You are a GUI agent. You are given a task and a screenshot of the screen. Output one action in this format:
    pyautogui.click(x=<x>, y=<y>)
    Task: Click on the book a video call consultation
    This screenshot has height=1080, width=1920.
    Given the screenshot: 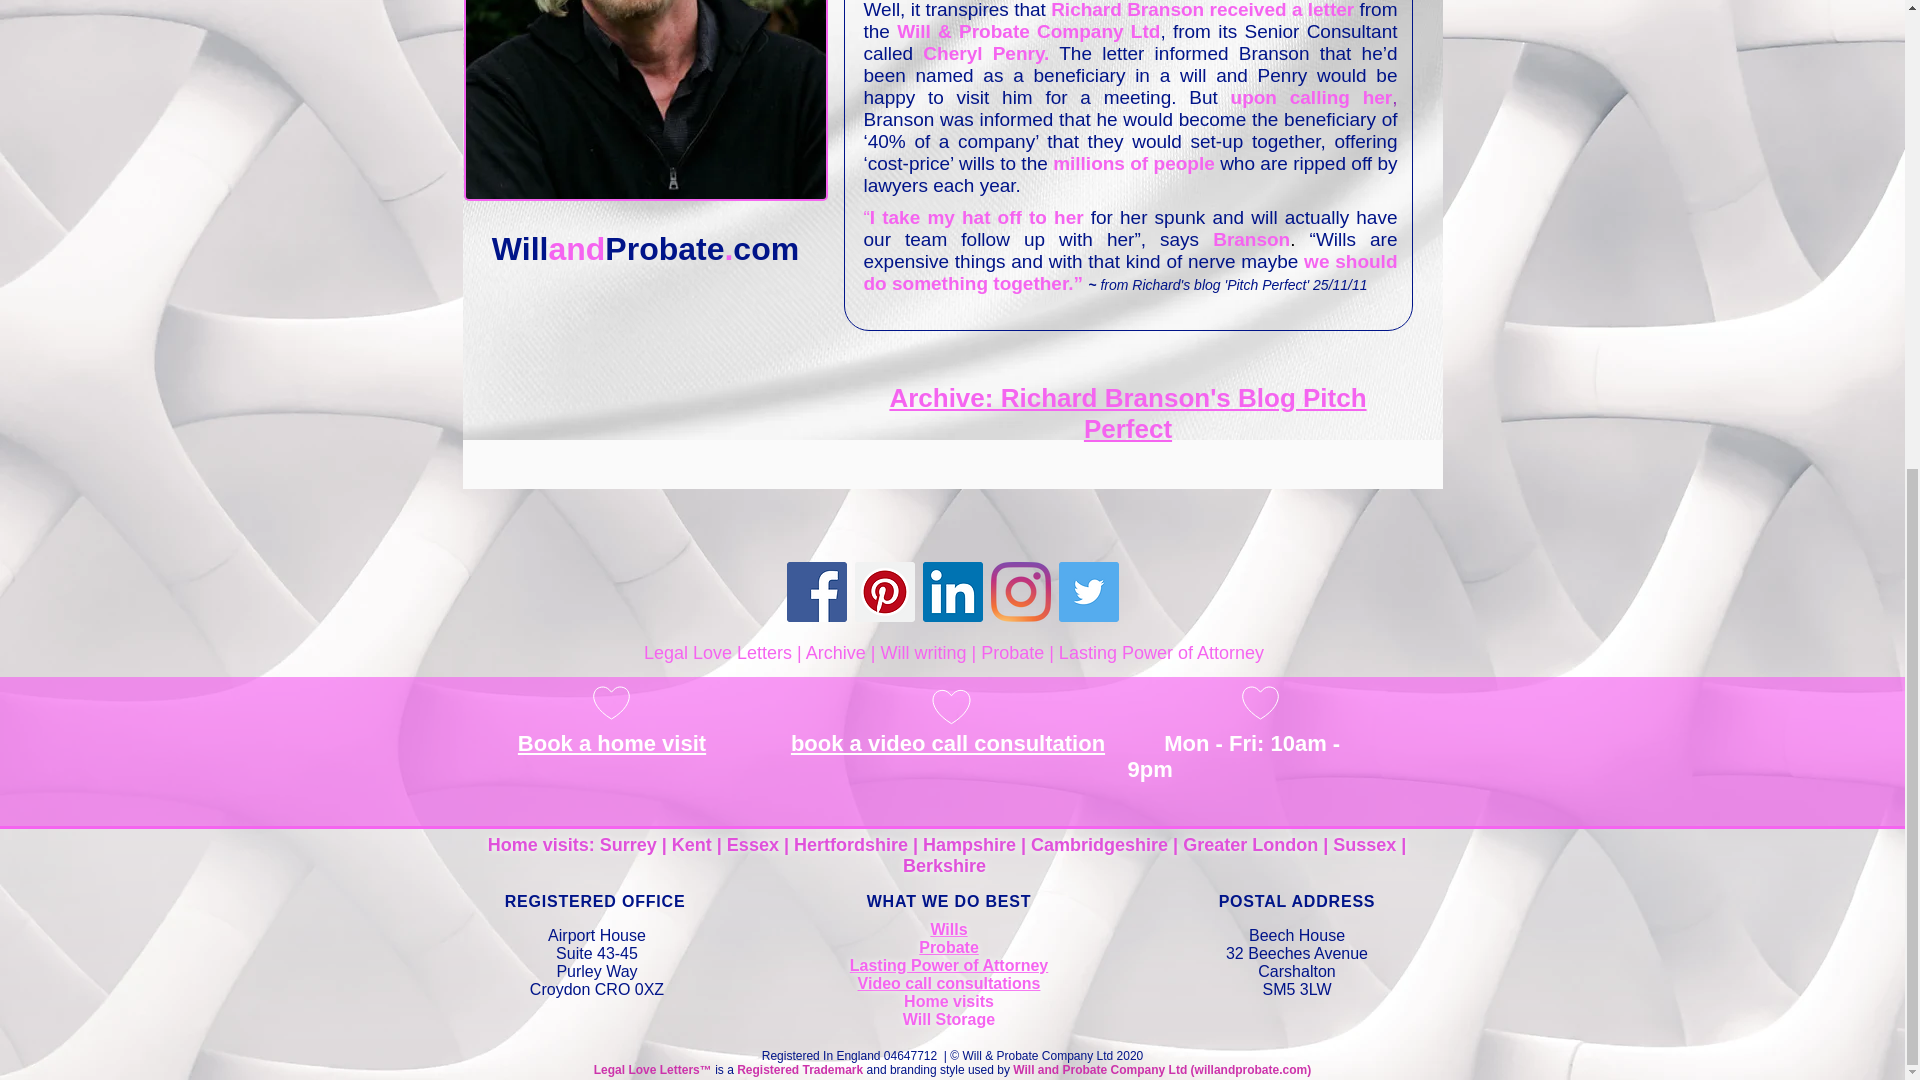 What is the action you would take?
    pyautogui.click(x=948, y=744)
    